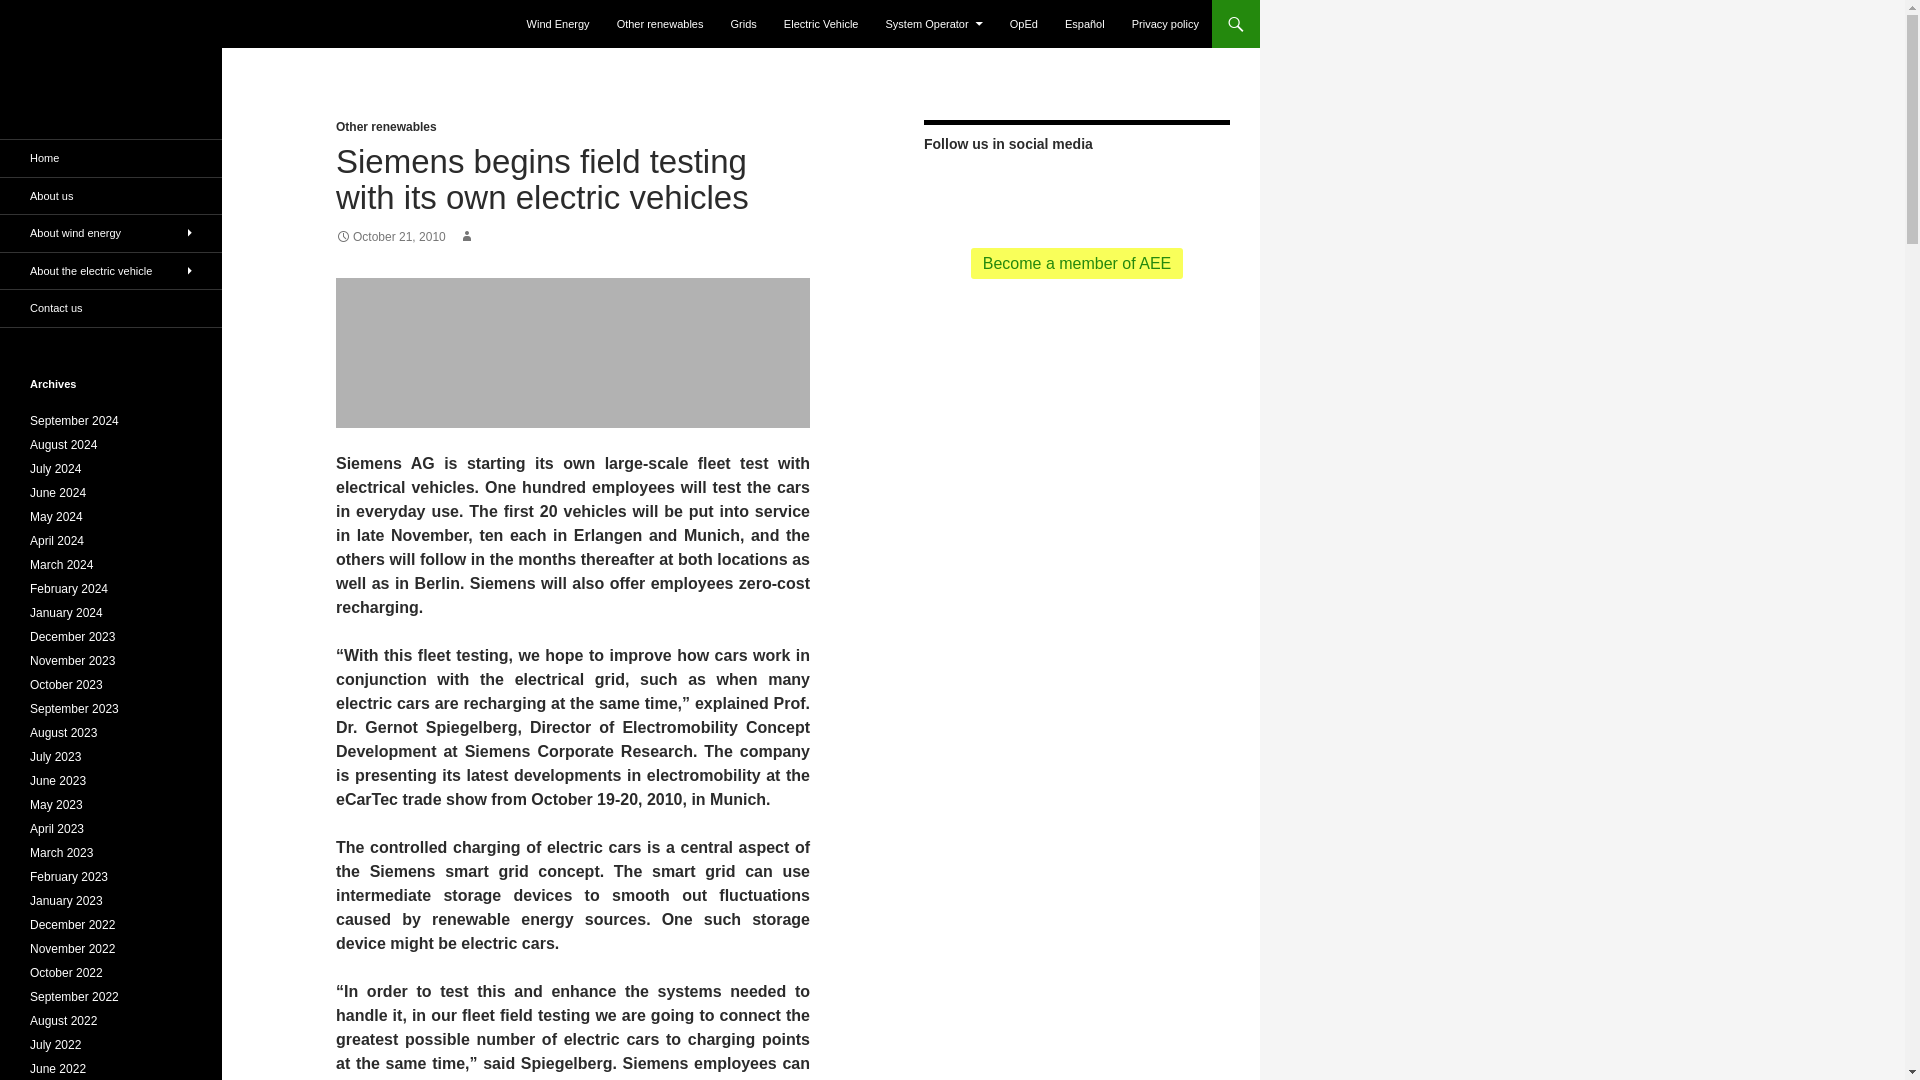 This screenshot has height=1080, width=1920. What do you see at coordinates (1076, 190) in the screenshot?
I see `flickr` at bounding box center [1076, 190].